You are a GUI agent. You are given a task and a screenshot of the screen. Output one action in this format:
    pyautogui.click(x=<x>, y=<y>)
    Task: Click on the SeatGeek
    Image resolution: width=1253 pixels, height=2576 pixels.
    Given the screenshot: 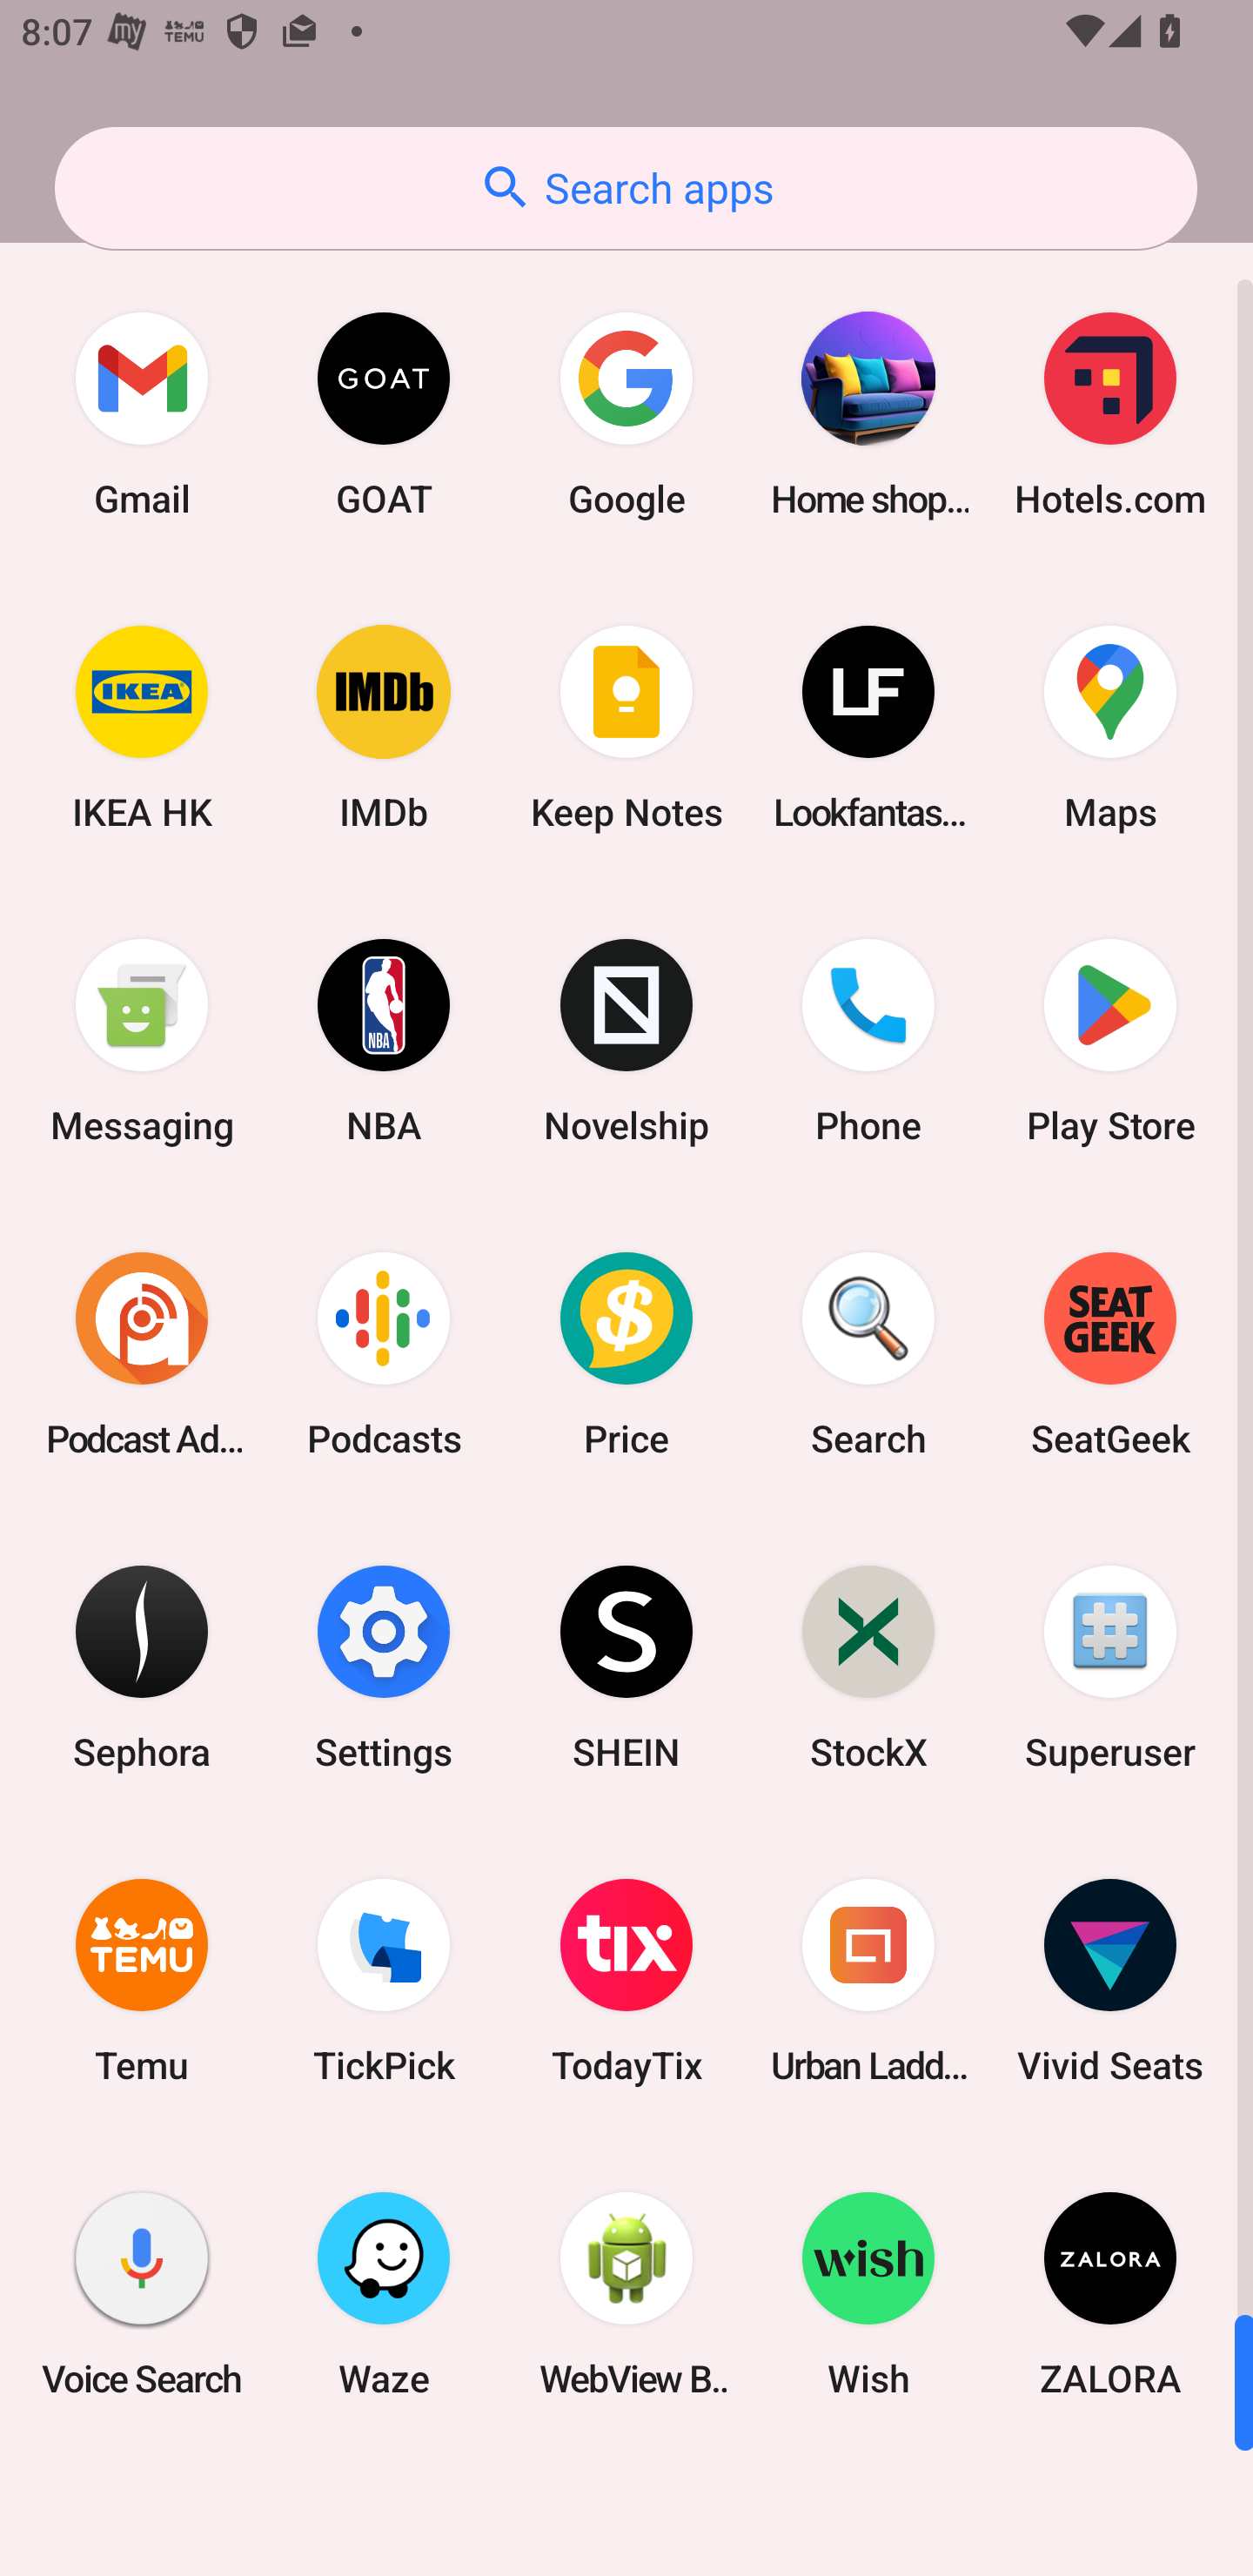 What is the action you would take?
    pyautogui.click(x=1110, y=1353)
    